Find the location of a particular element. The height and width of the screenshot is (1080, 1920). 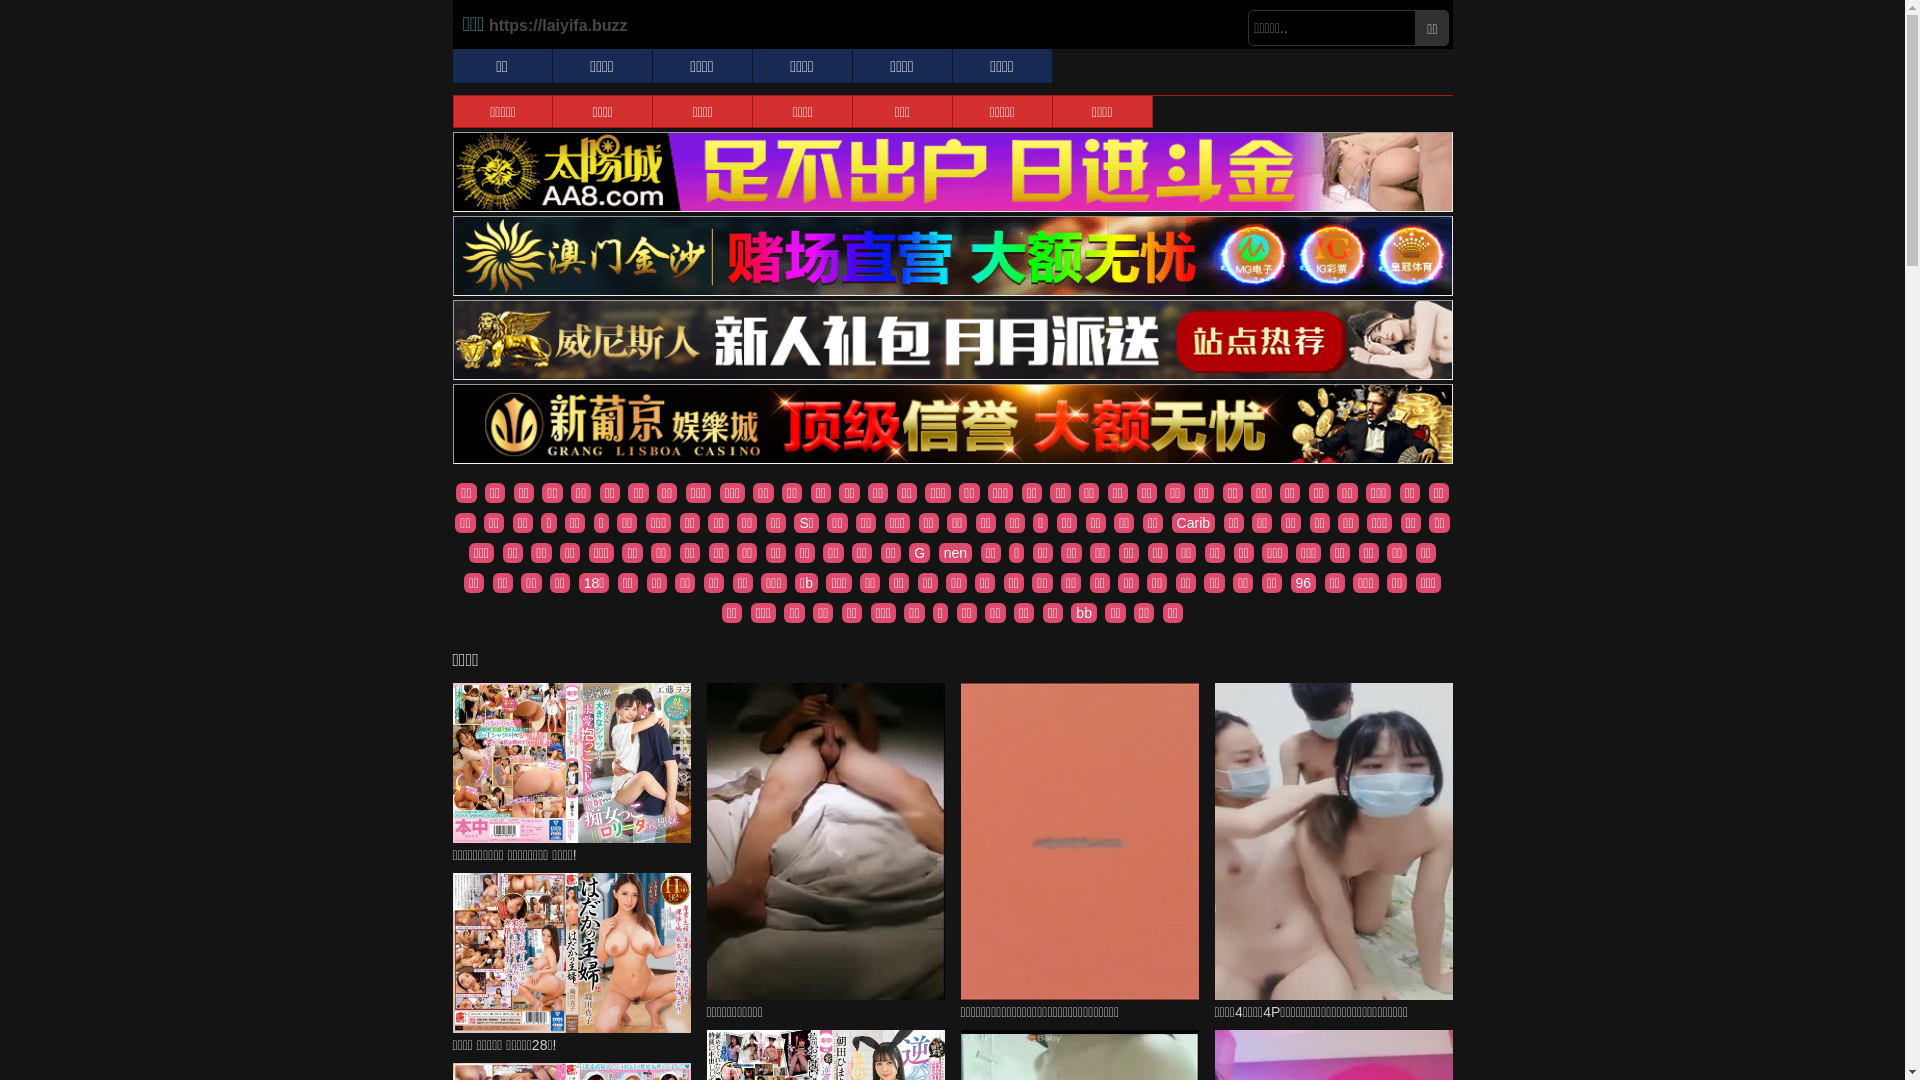

Carib is located at coordinates (1194, 523).